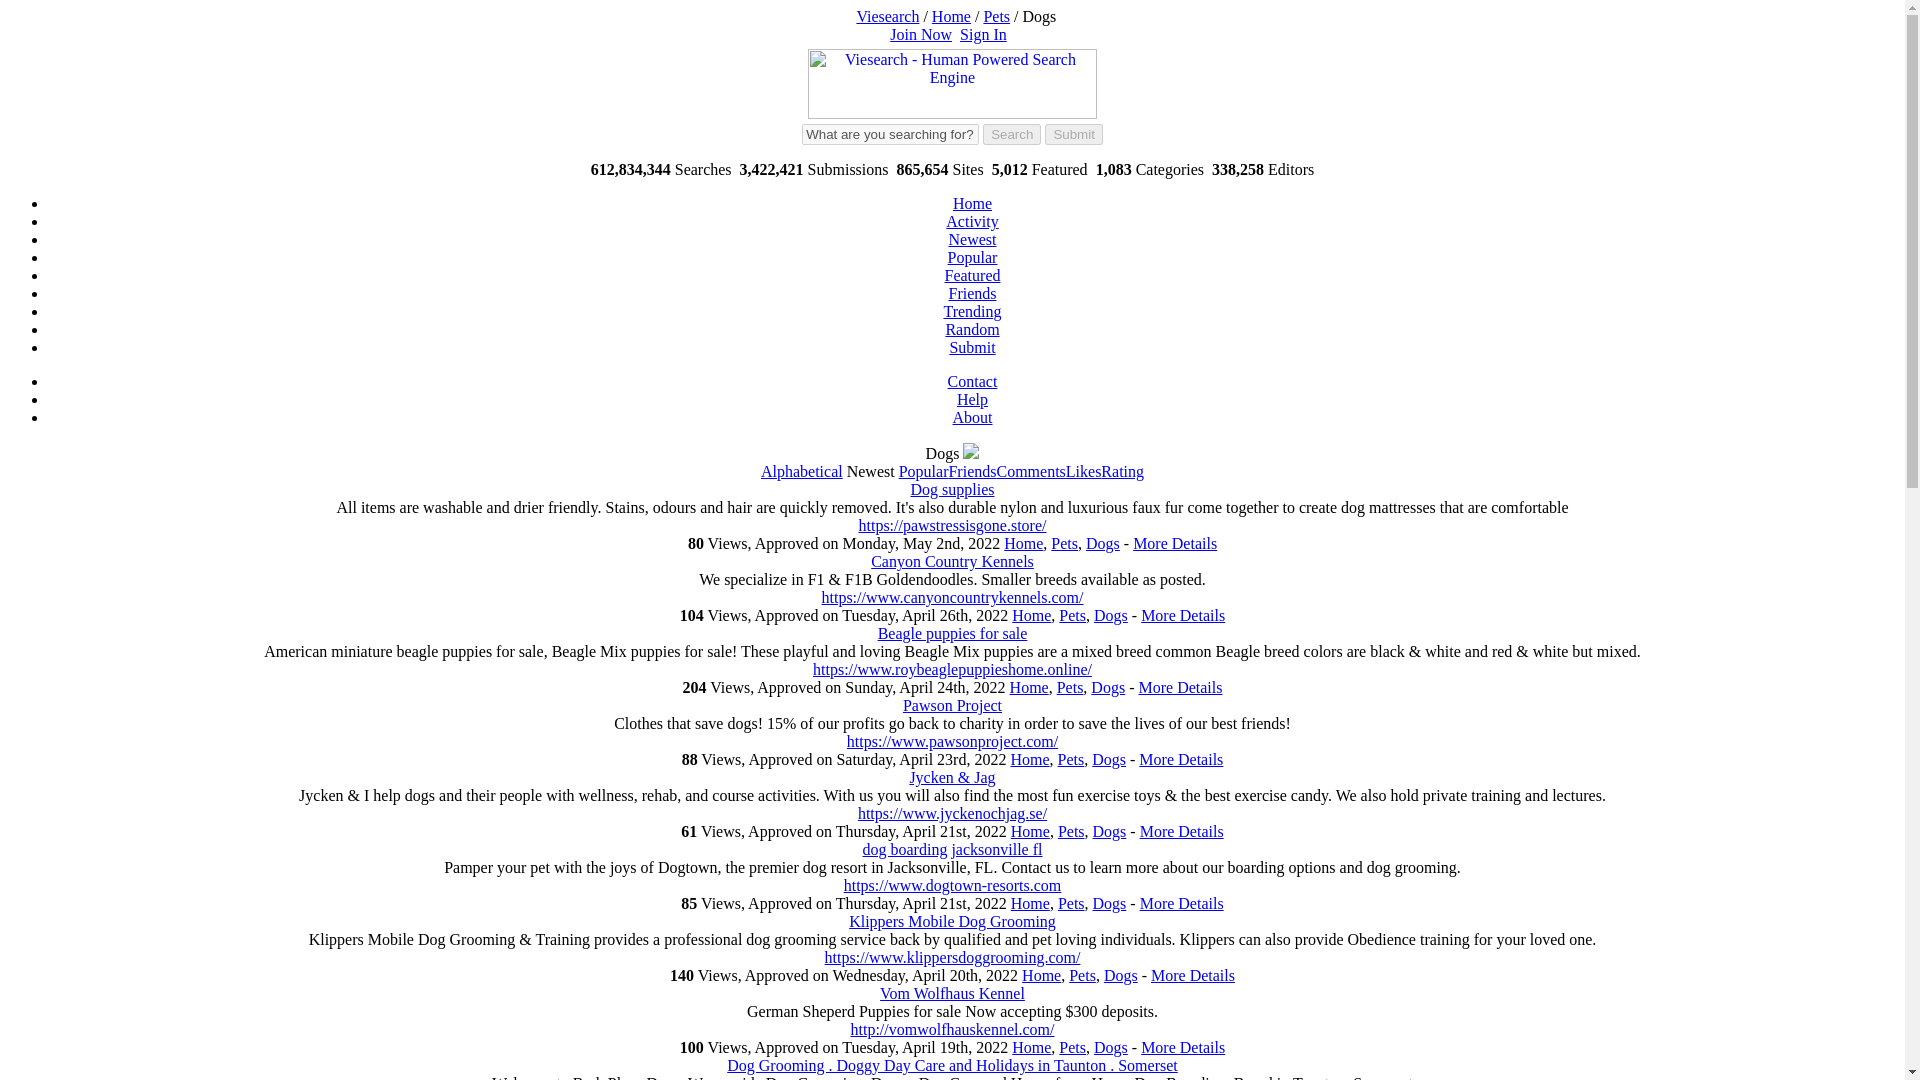 The width and height of the screenshot is (1920, 1080). What do you see at coordinates (972, 275) in the screenshot?
I see `The top 50 longest featured sites in Viesearch` at bounding box center [972, 275].